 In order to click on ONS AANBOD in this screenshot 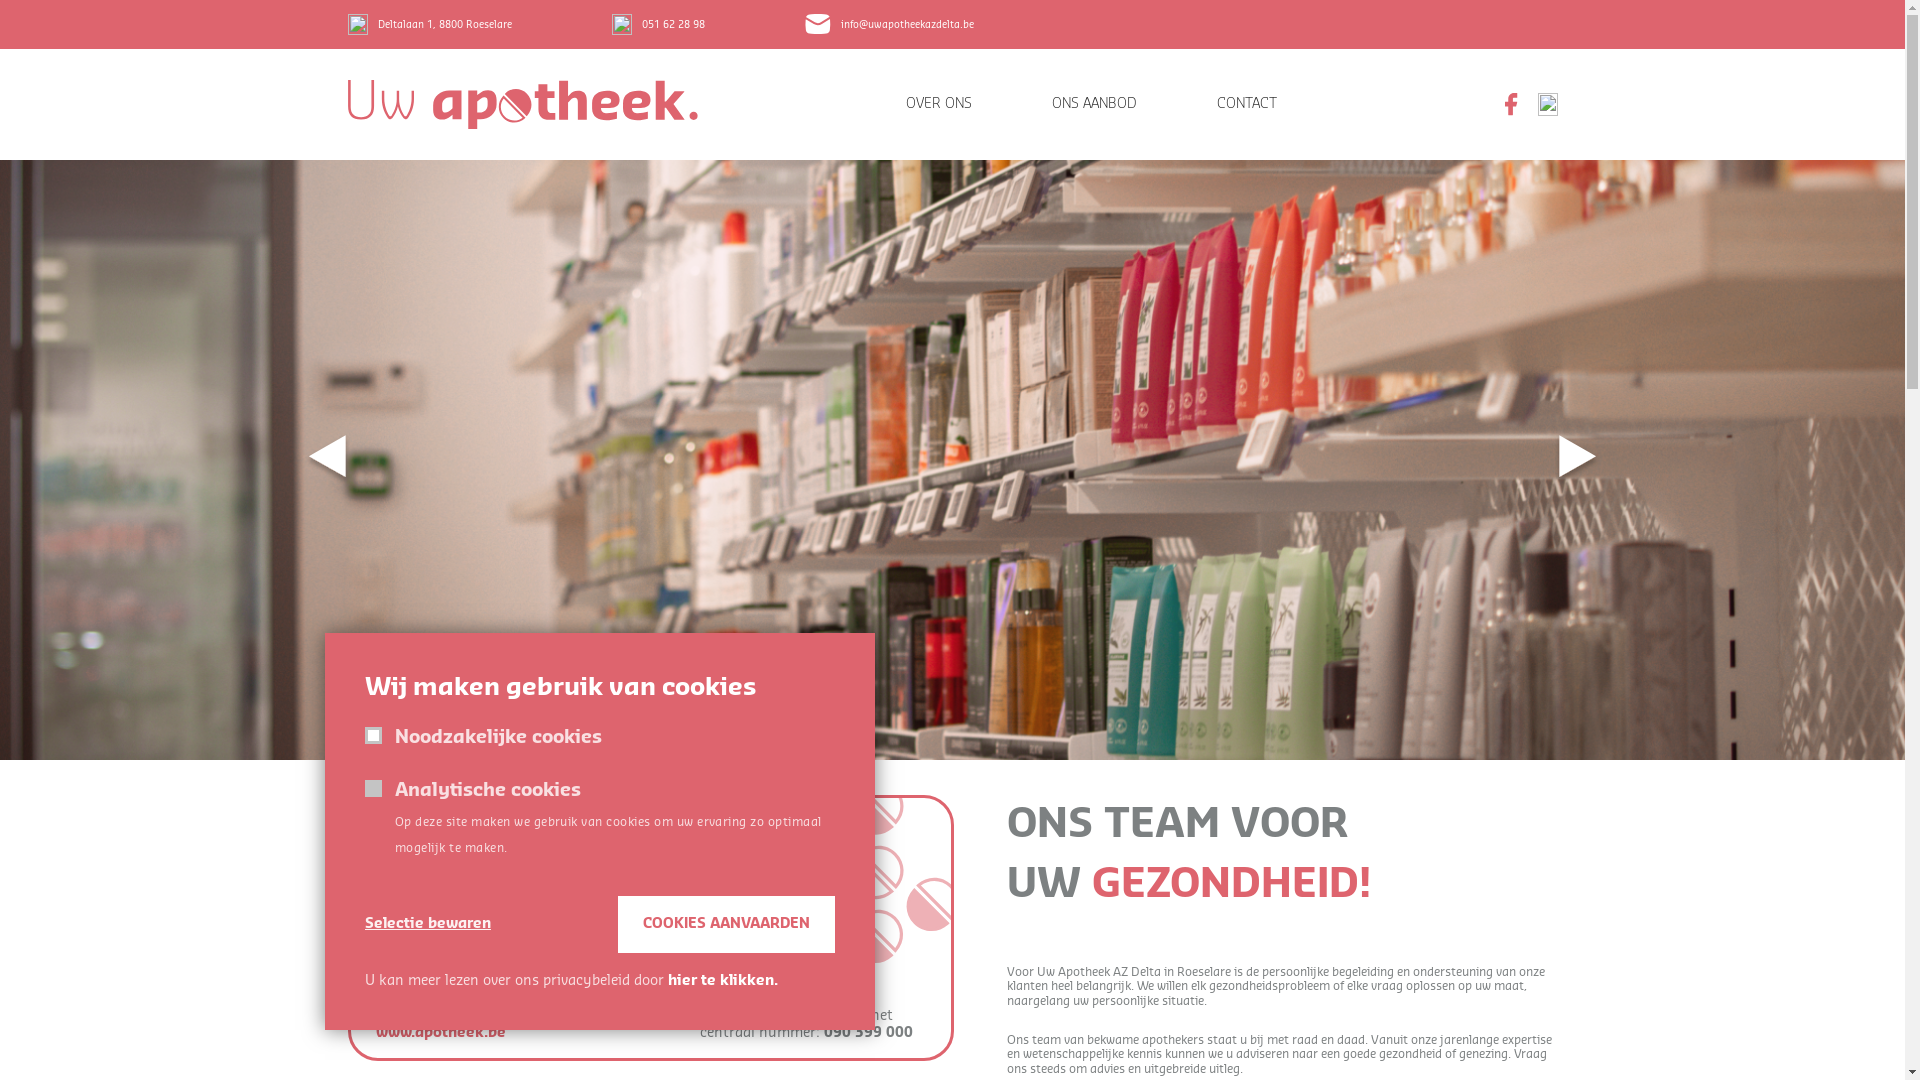, I will do `click(1094, 104)`.